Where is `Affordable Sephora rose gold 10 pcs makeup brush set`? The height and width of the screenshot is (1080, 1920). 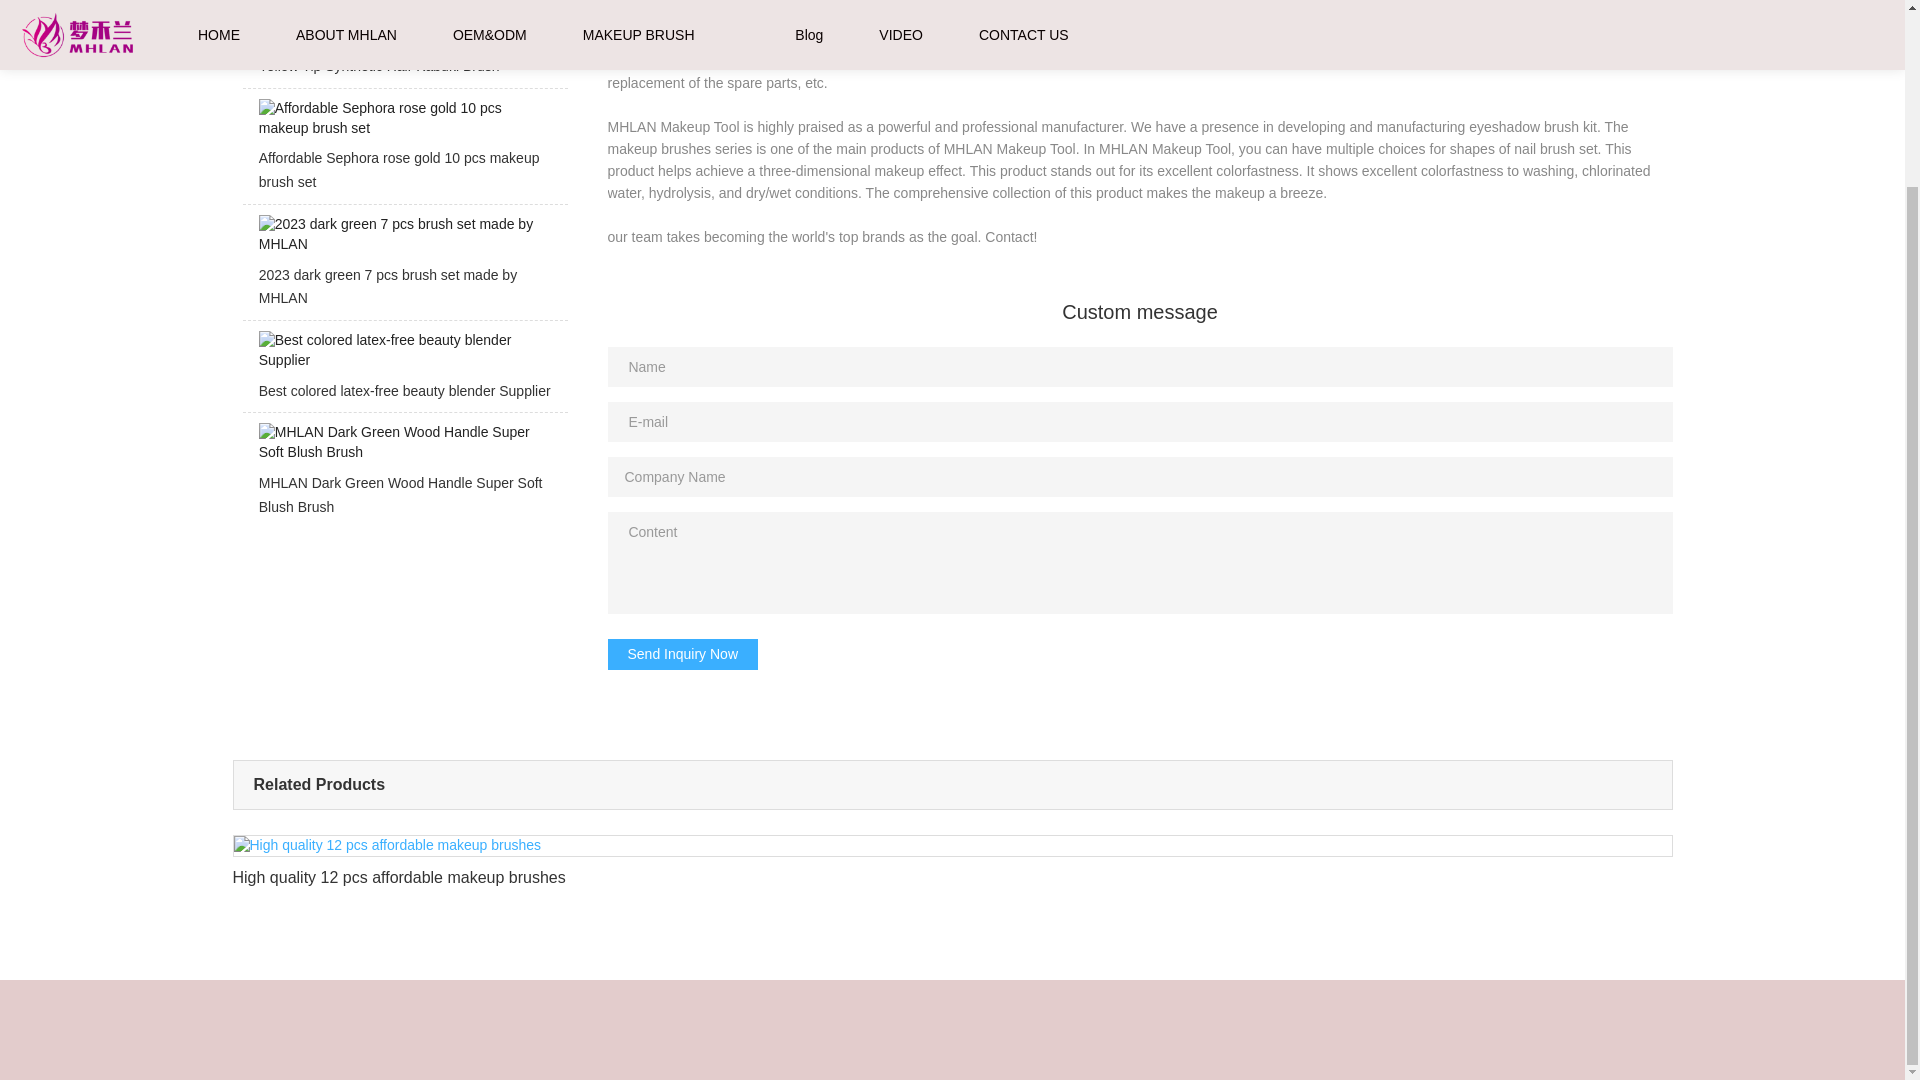 Affordable Sephora rose gold 10 pcs makeup brush set is located at coordinates (404, 152).